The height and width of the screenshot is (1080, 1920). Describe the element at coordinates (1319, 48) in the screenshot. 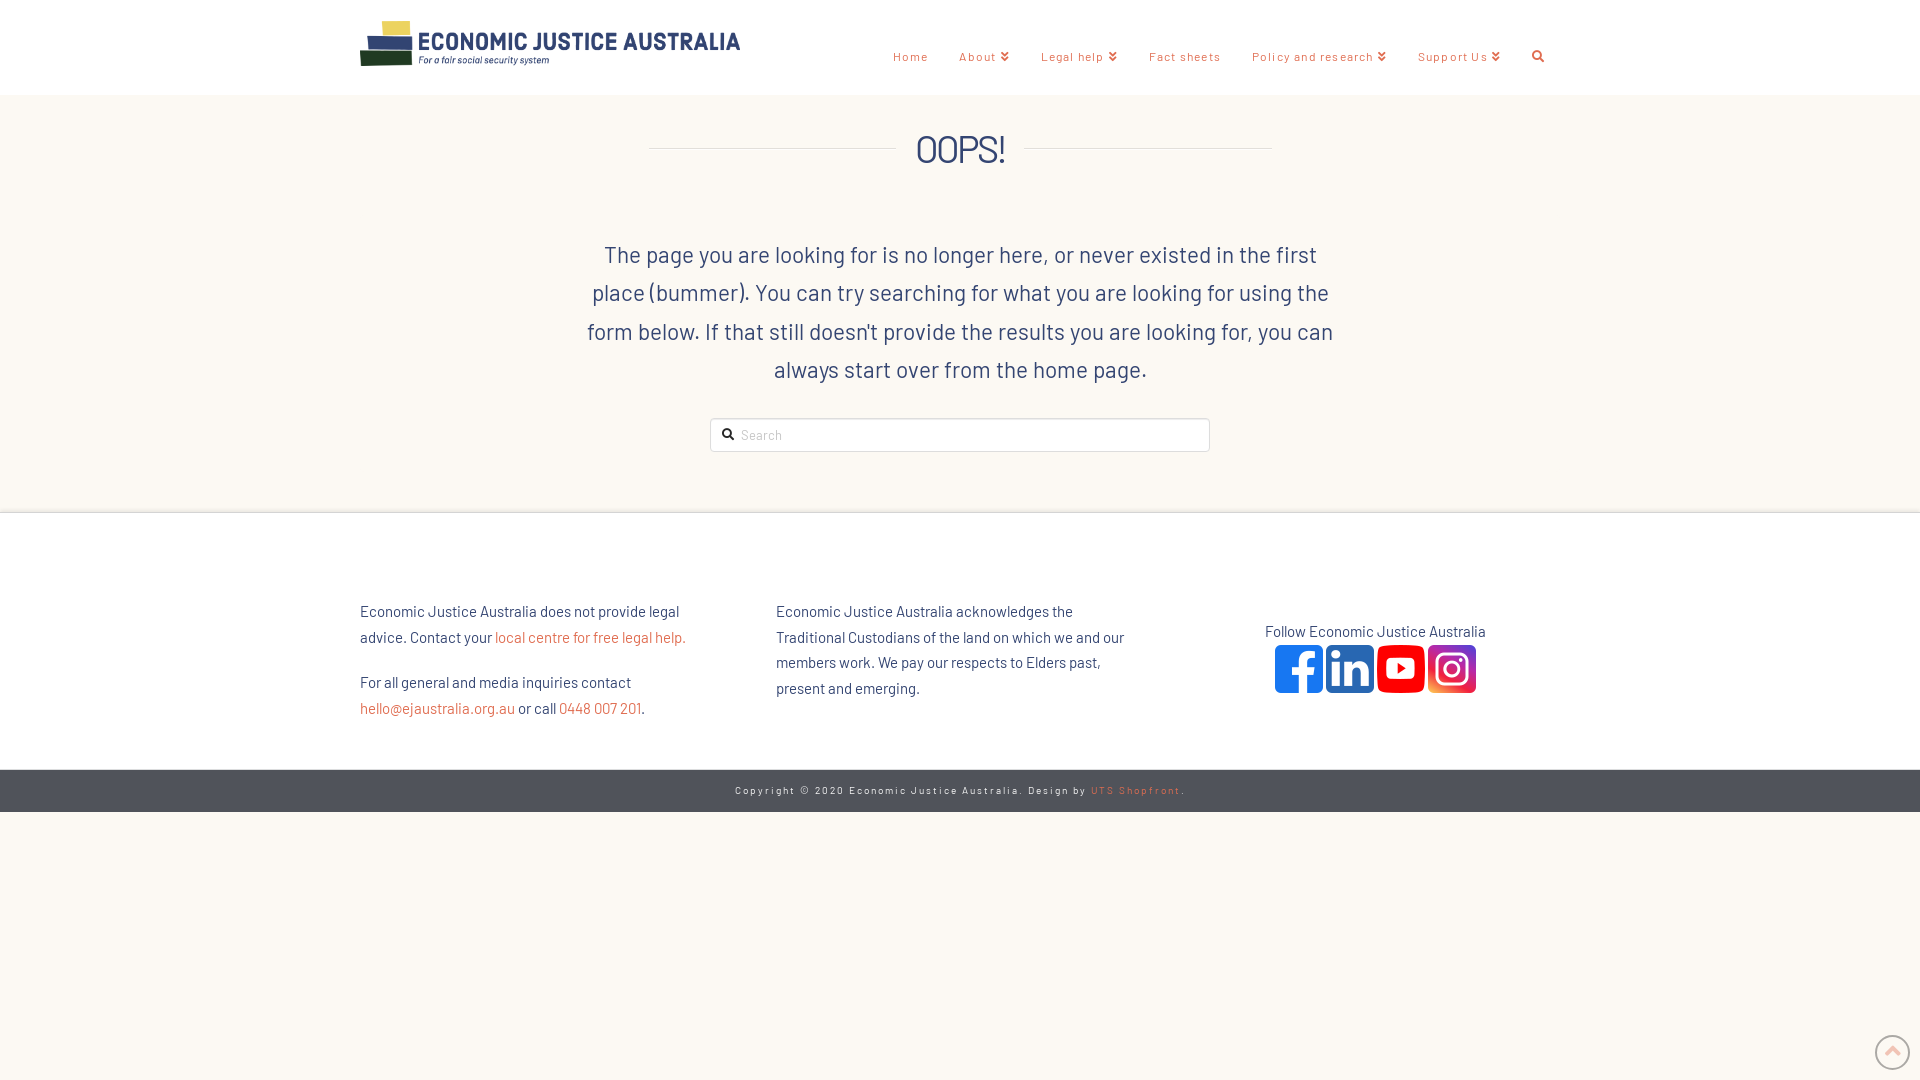

I see `Policy and research` at that location.